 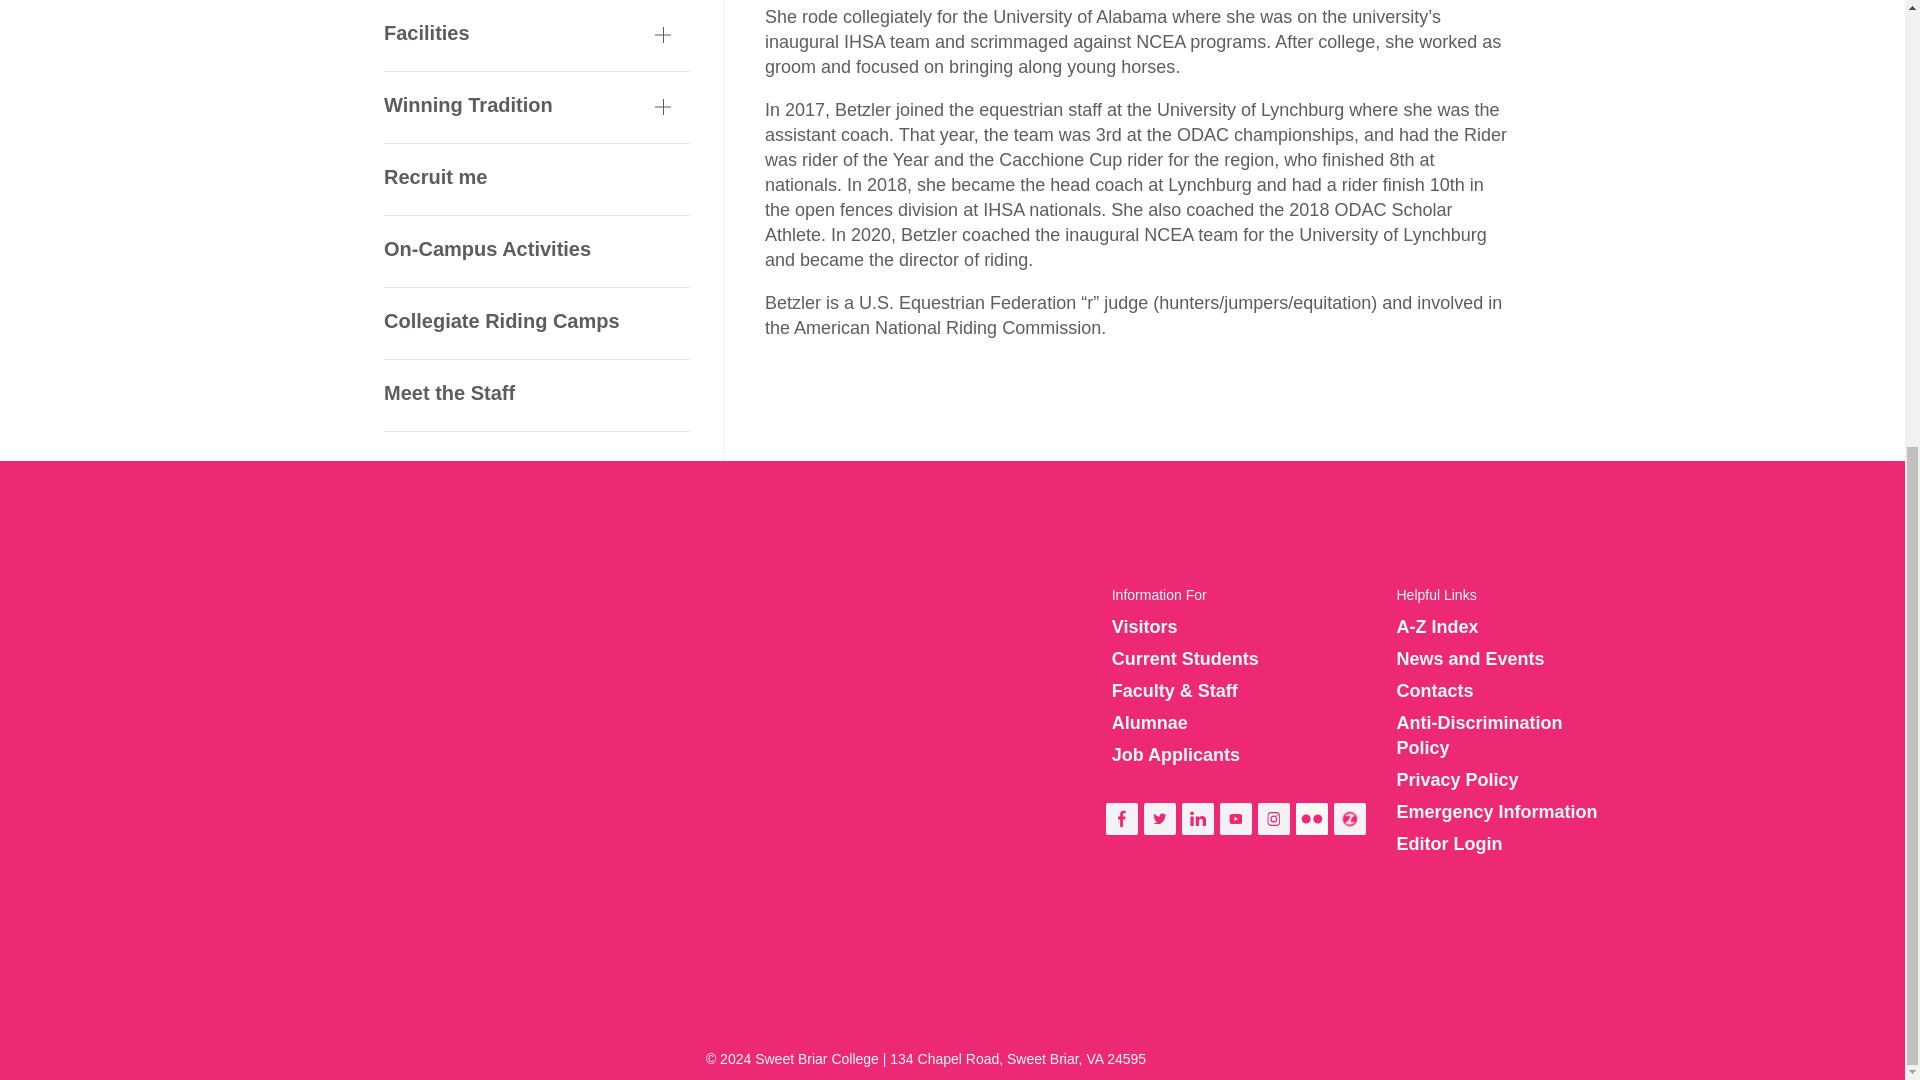 What do you see at coordinates (1150, 722) in the screenshot?
I see `Alumnae` at bounding box center [1150, 722].